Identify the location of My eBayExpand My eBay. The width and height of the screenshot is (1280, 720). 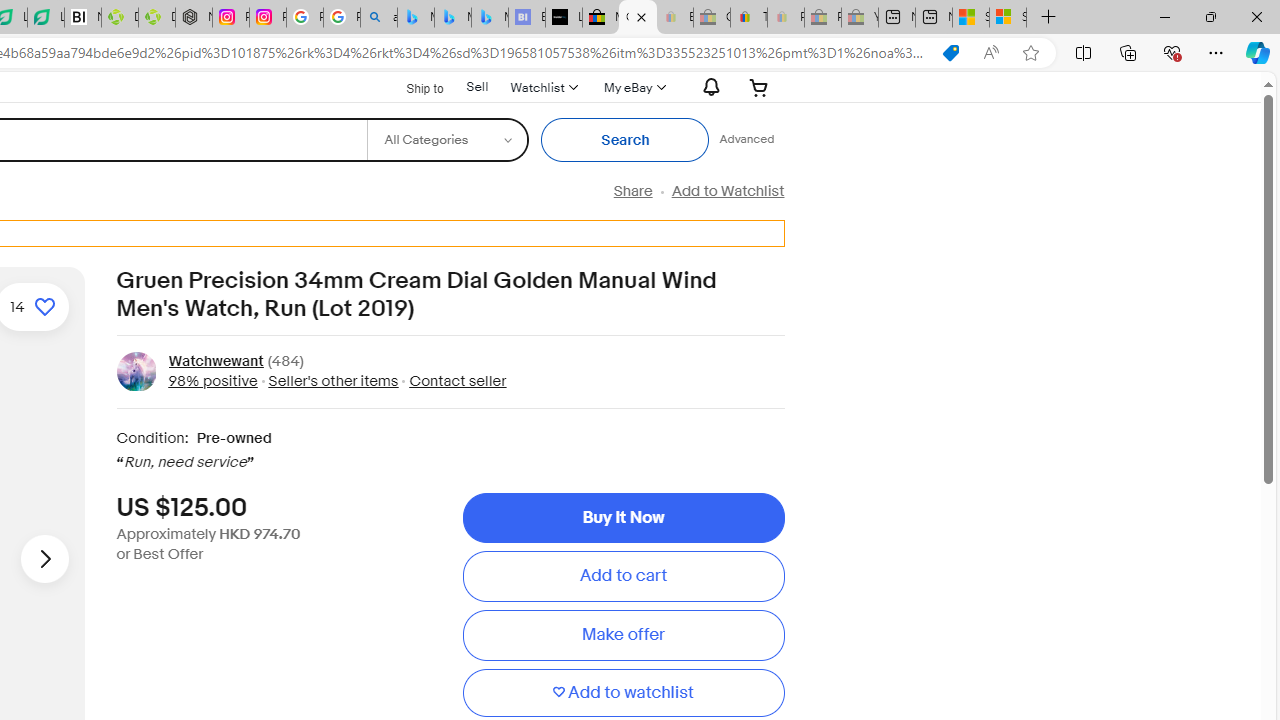
(632, 87).